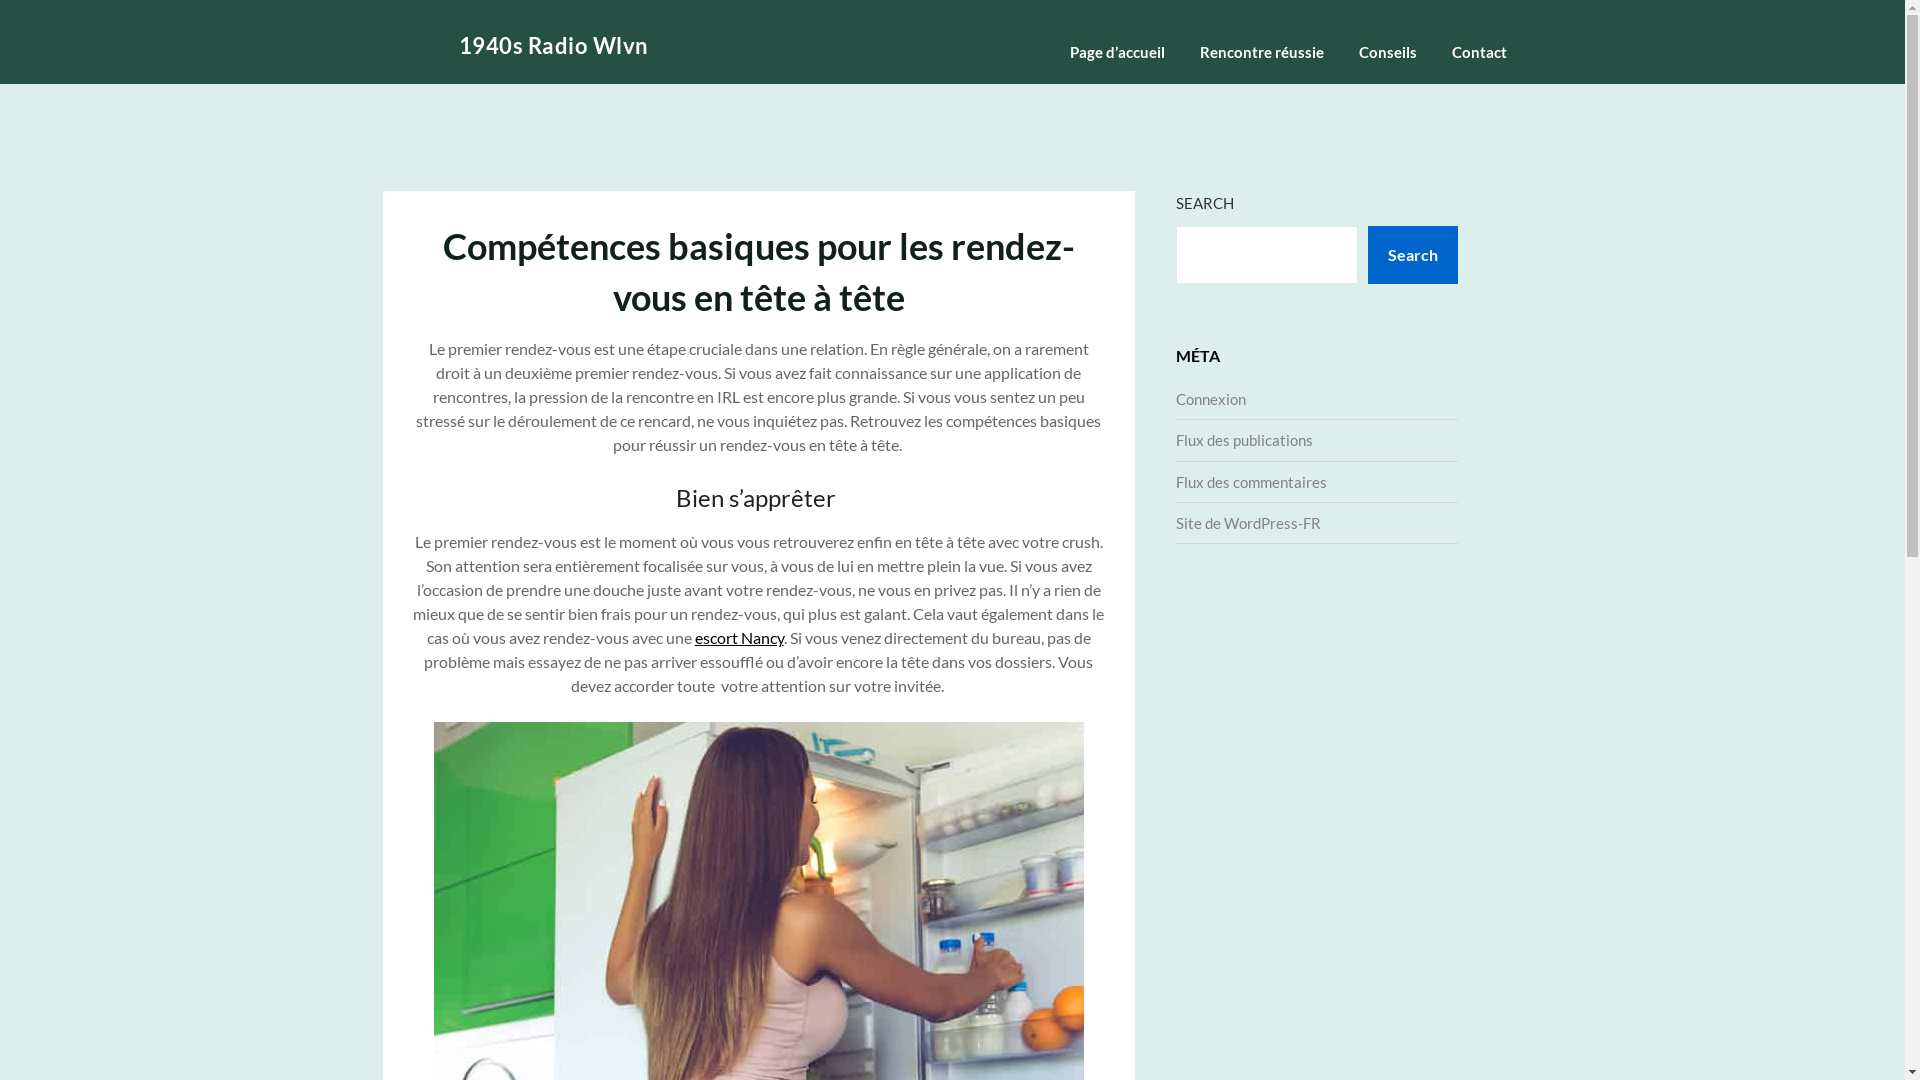  I want to click on Conseils, so click(1387, 52).